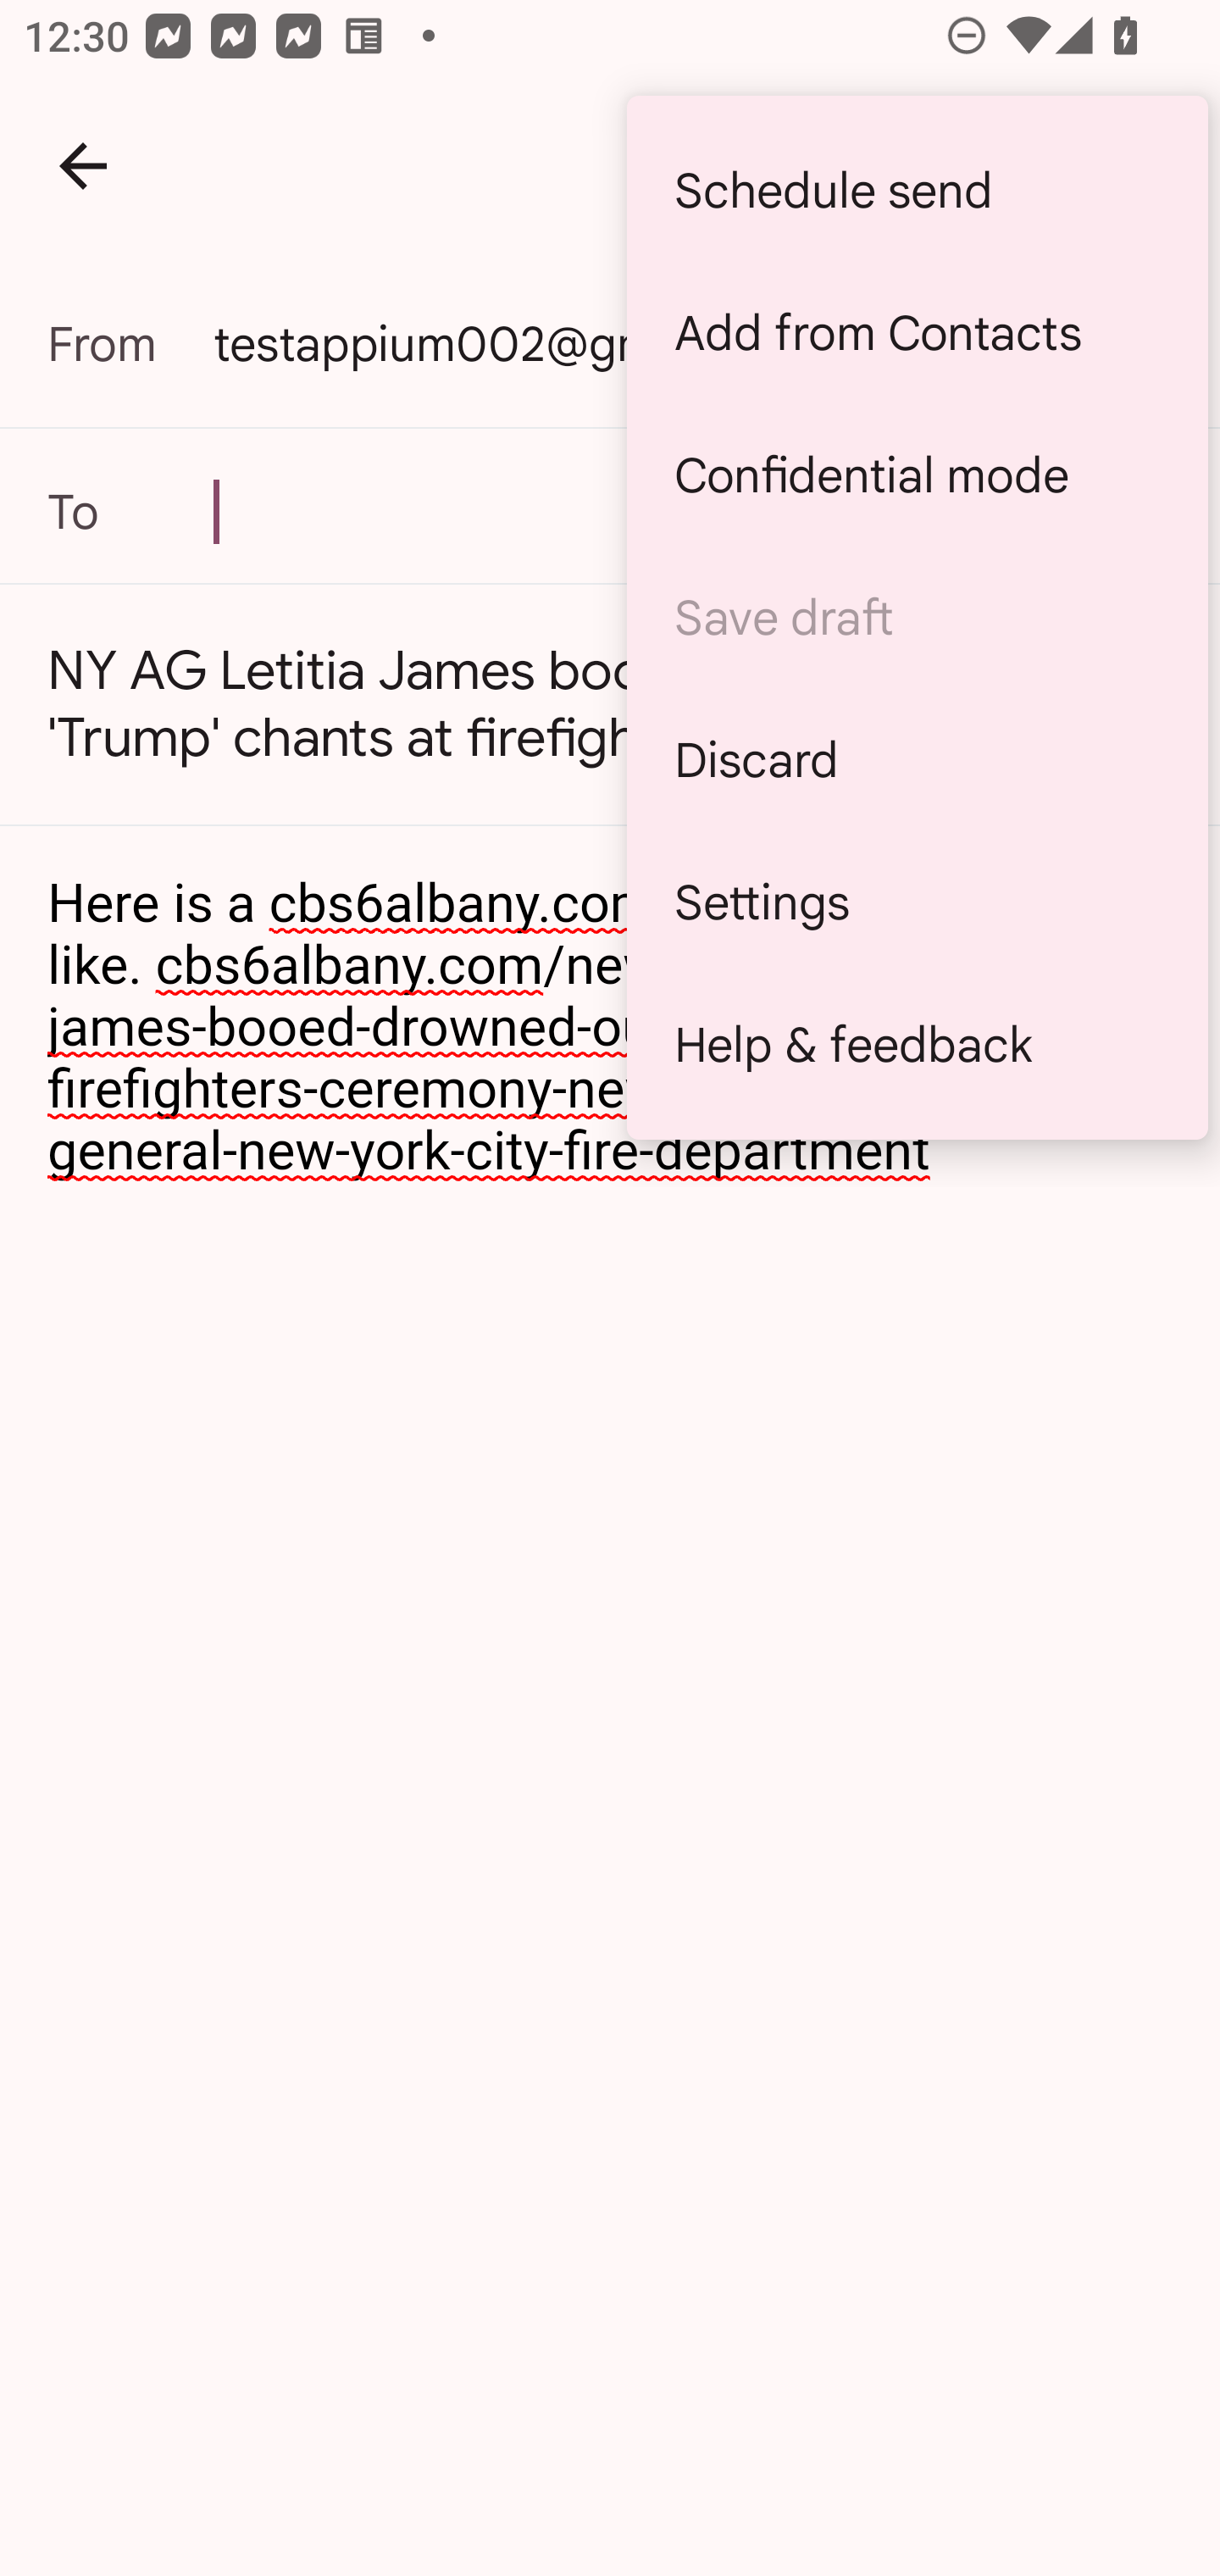 The height and width of the screenshot is (2576, 1220). I want to click on Save draft disabled Save draft, so click(917, 617).